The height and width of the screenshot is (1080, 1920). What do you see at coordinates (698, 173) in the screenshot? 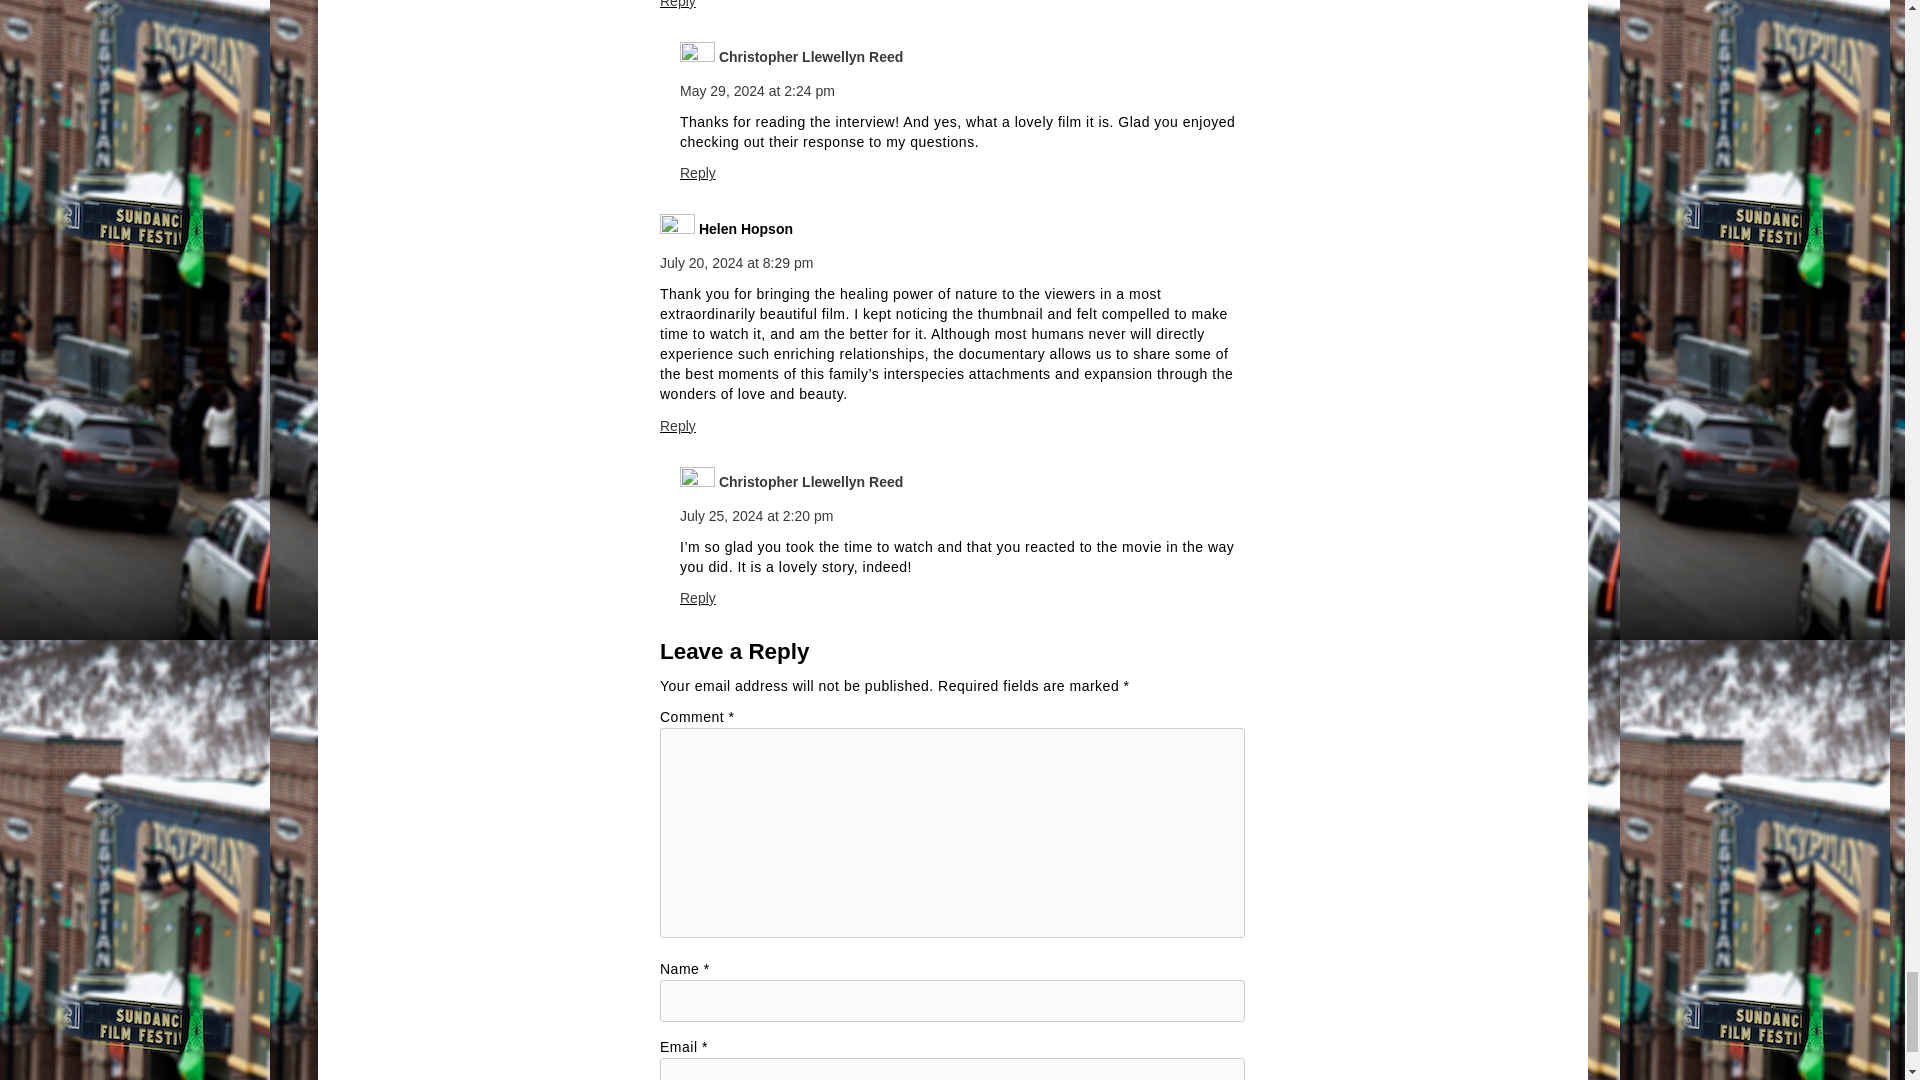
I see `Reply` at bounding box center [698, 173].